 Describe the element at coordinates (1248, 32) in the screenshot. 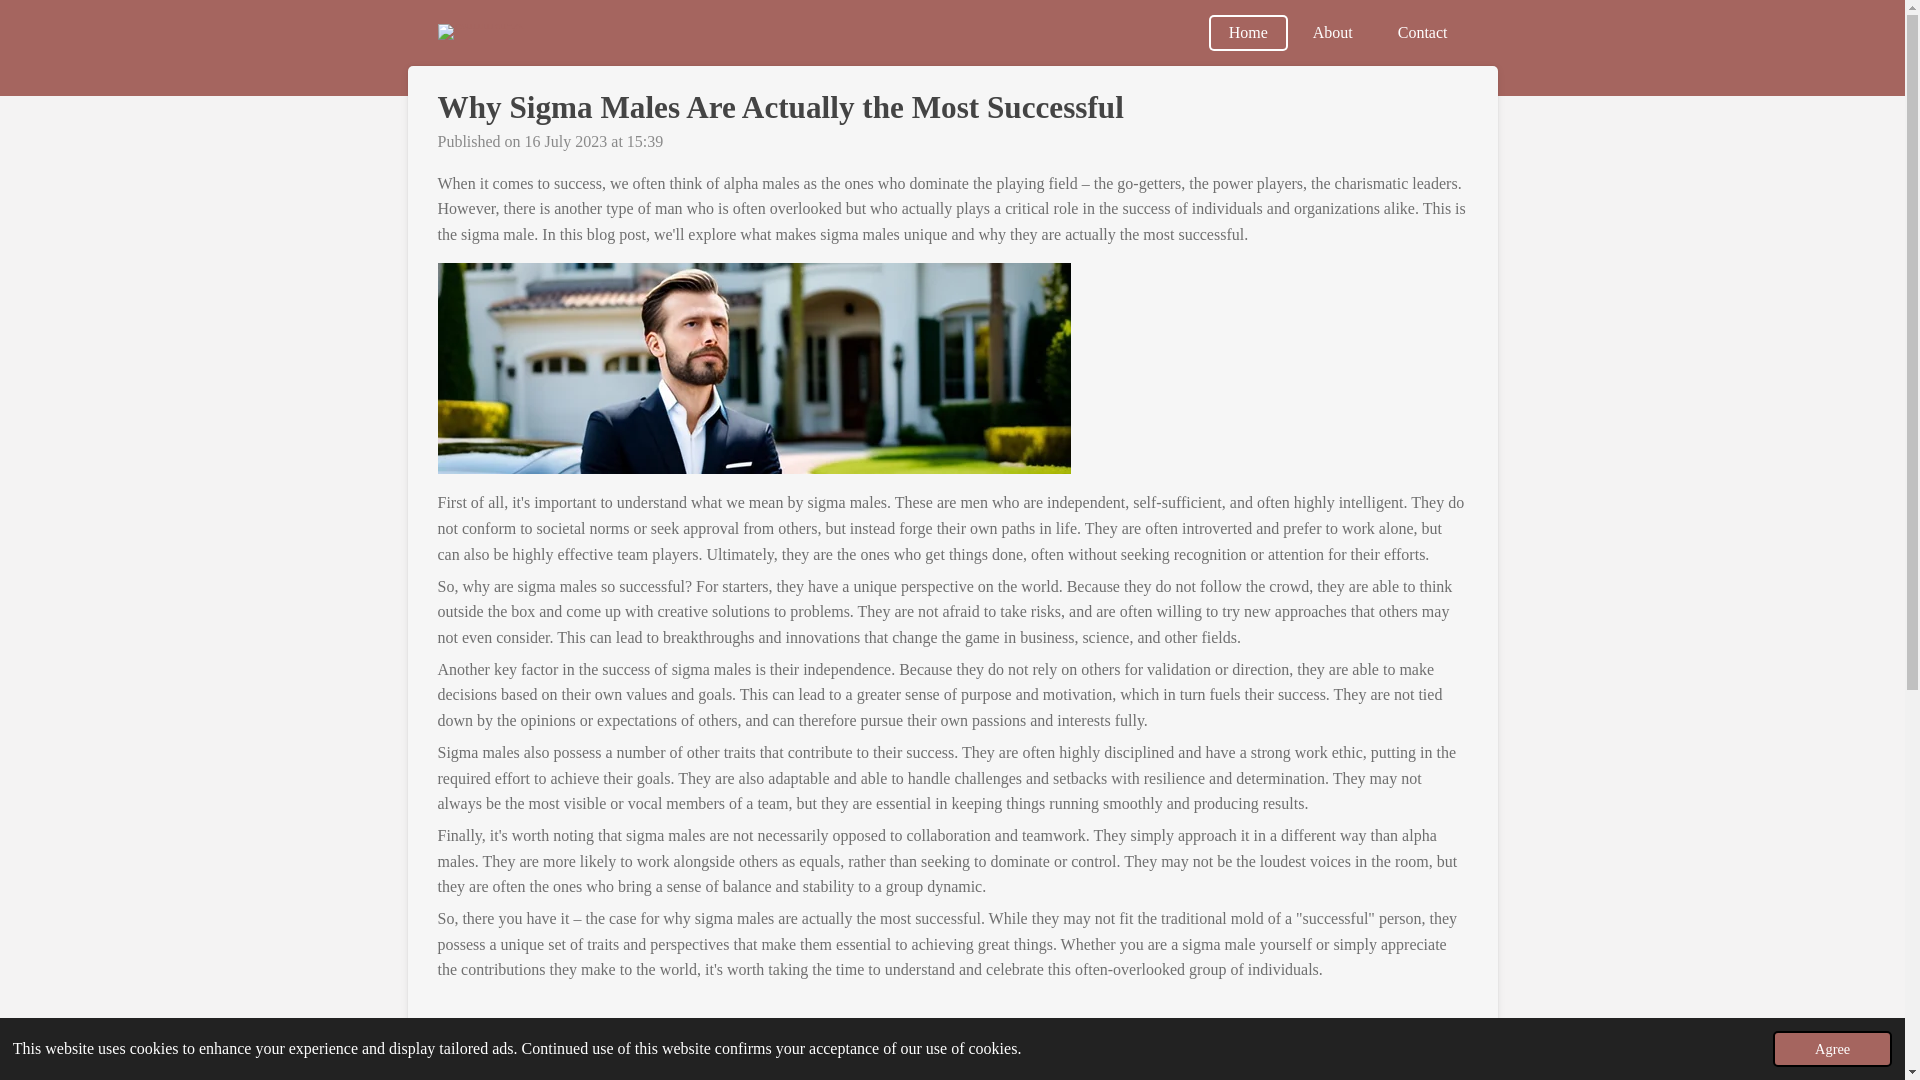

I see `Home` at that location.